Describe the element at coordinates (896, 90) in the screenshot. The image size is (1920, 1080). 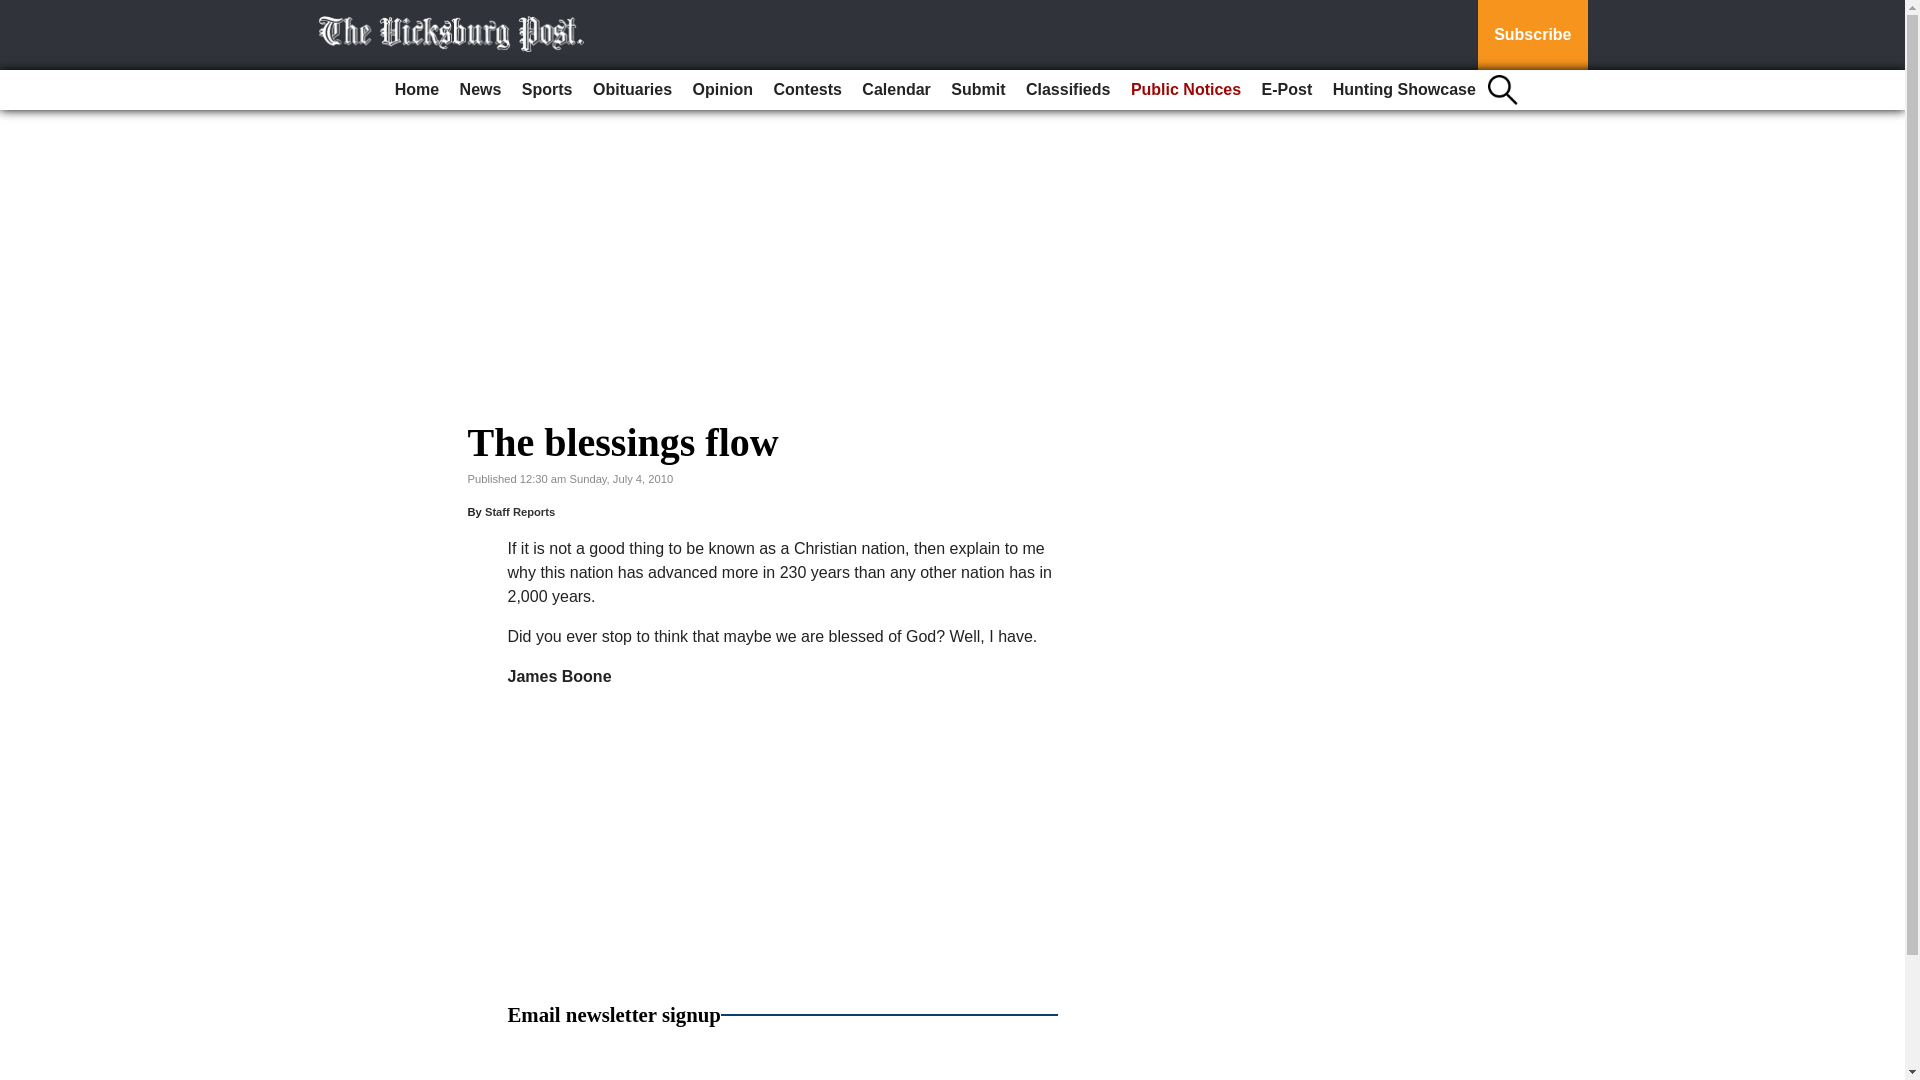
I see `Calendar` at that location.